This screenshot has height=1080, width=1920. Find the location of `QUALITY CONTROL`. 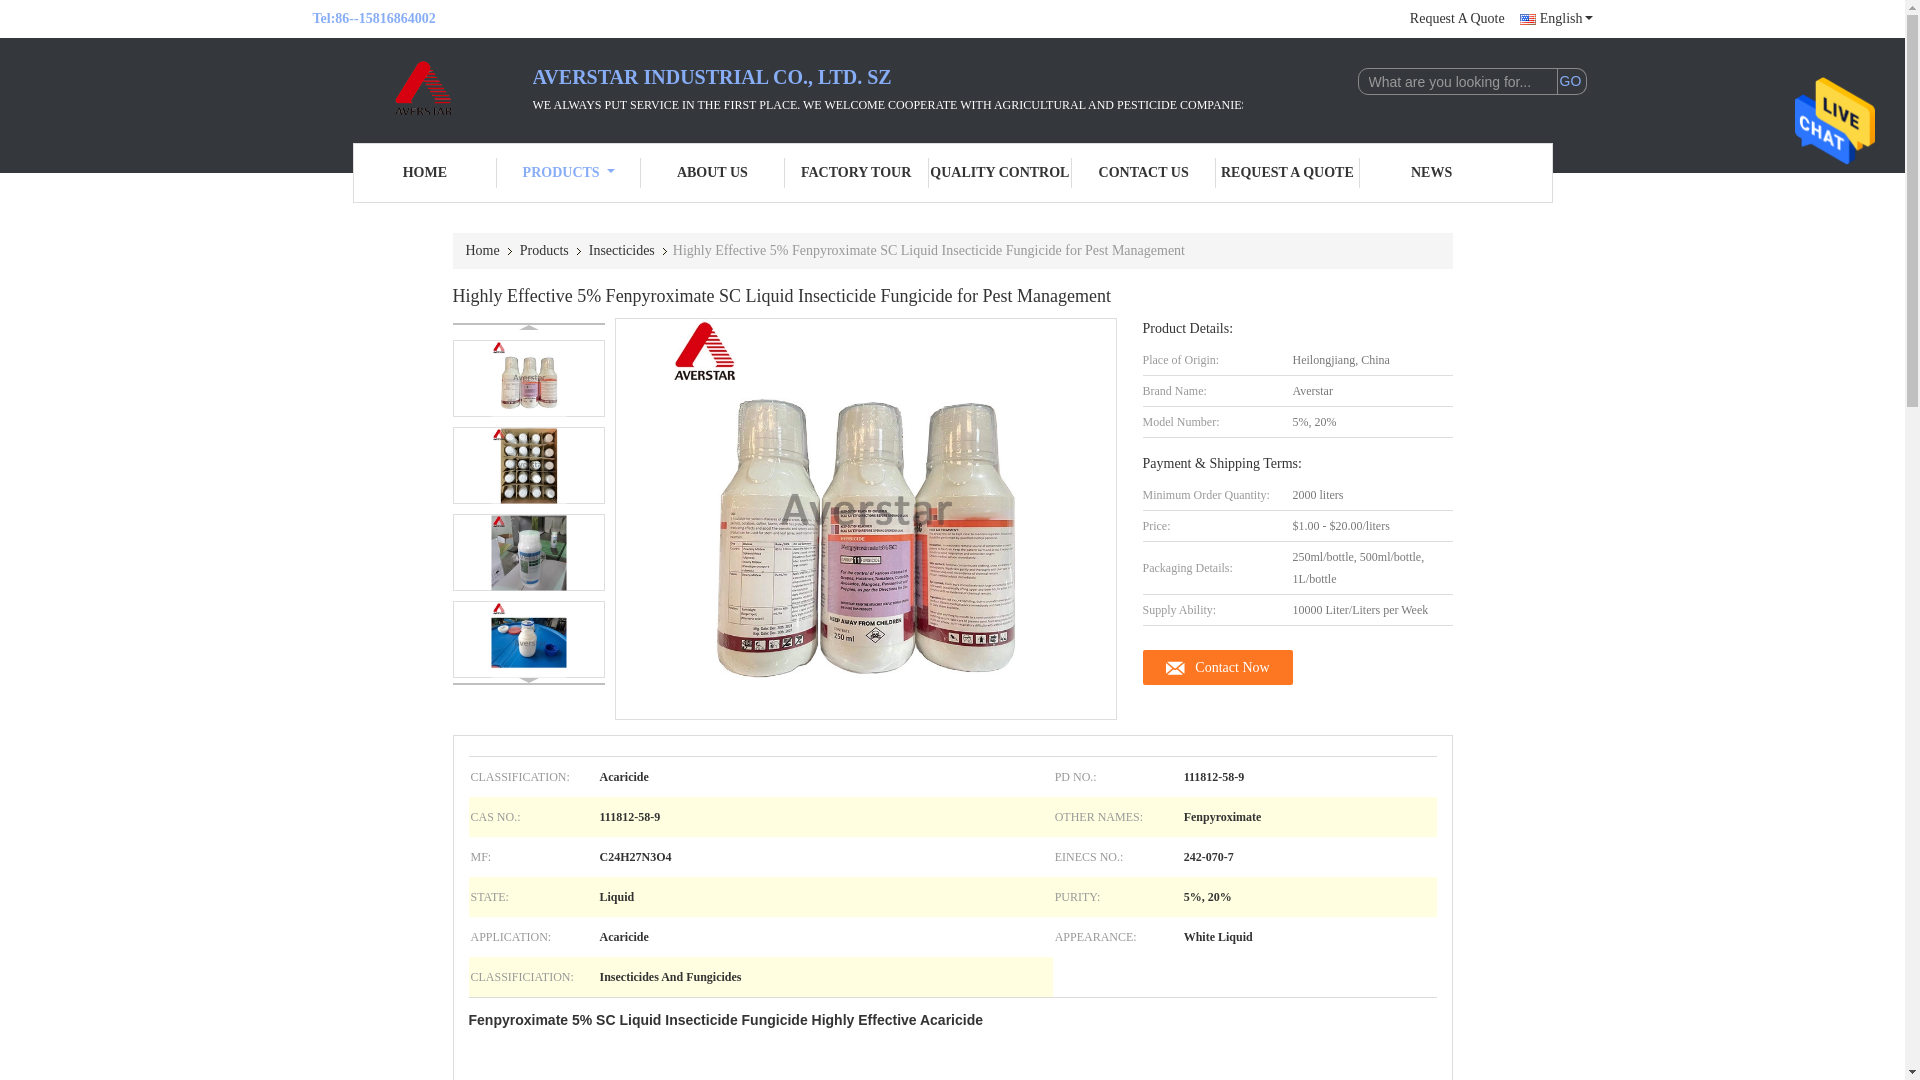

QUALITY CONTROL is located at coordinates (999, 172).